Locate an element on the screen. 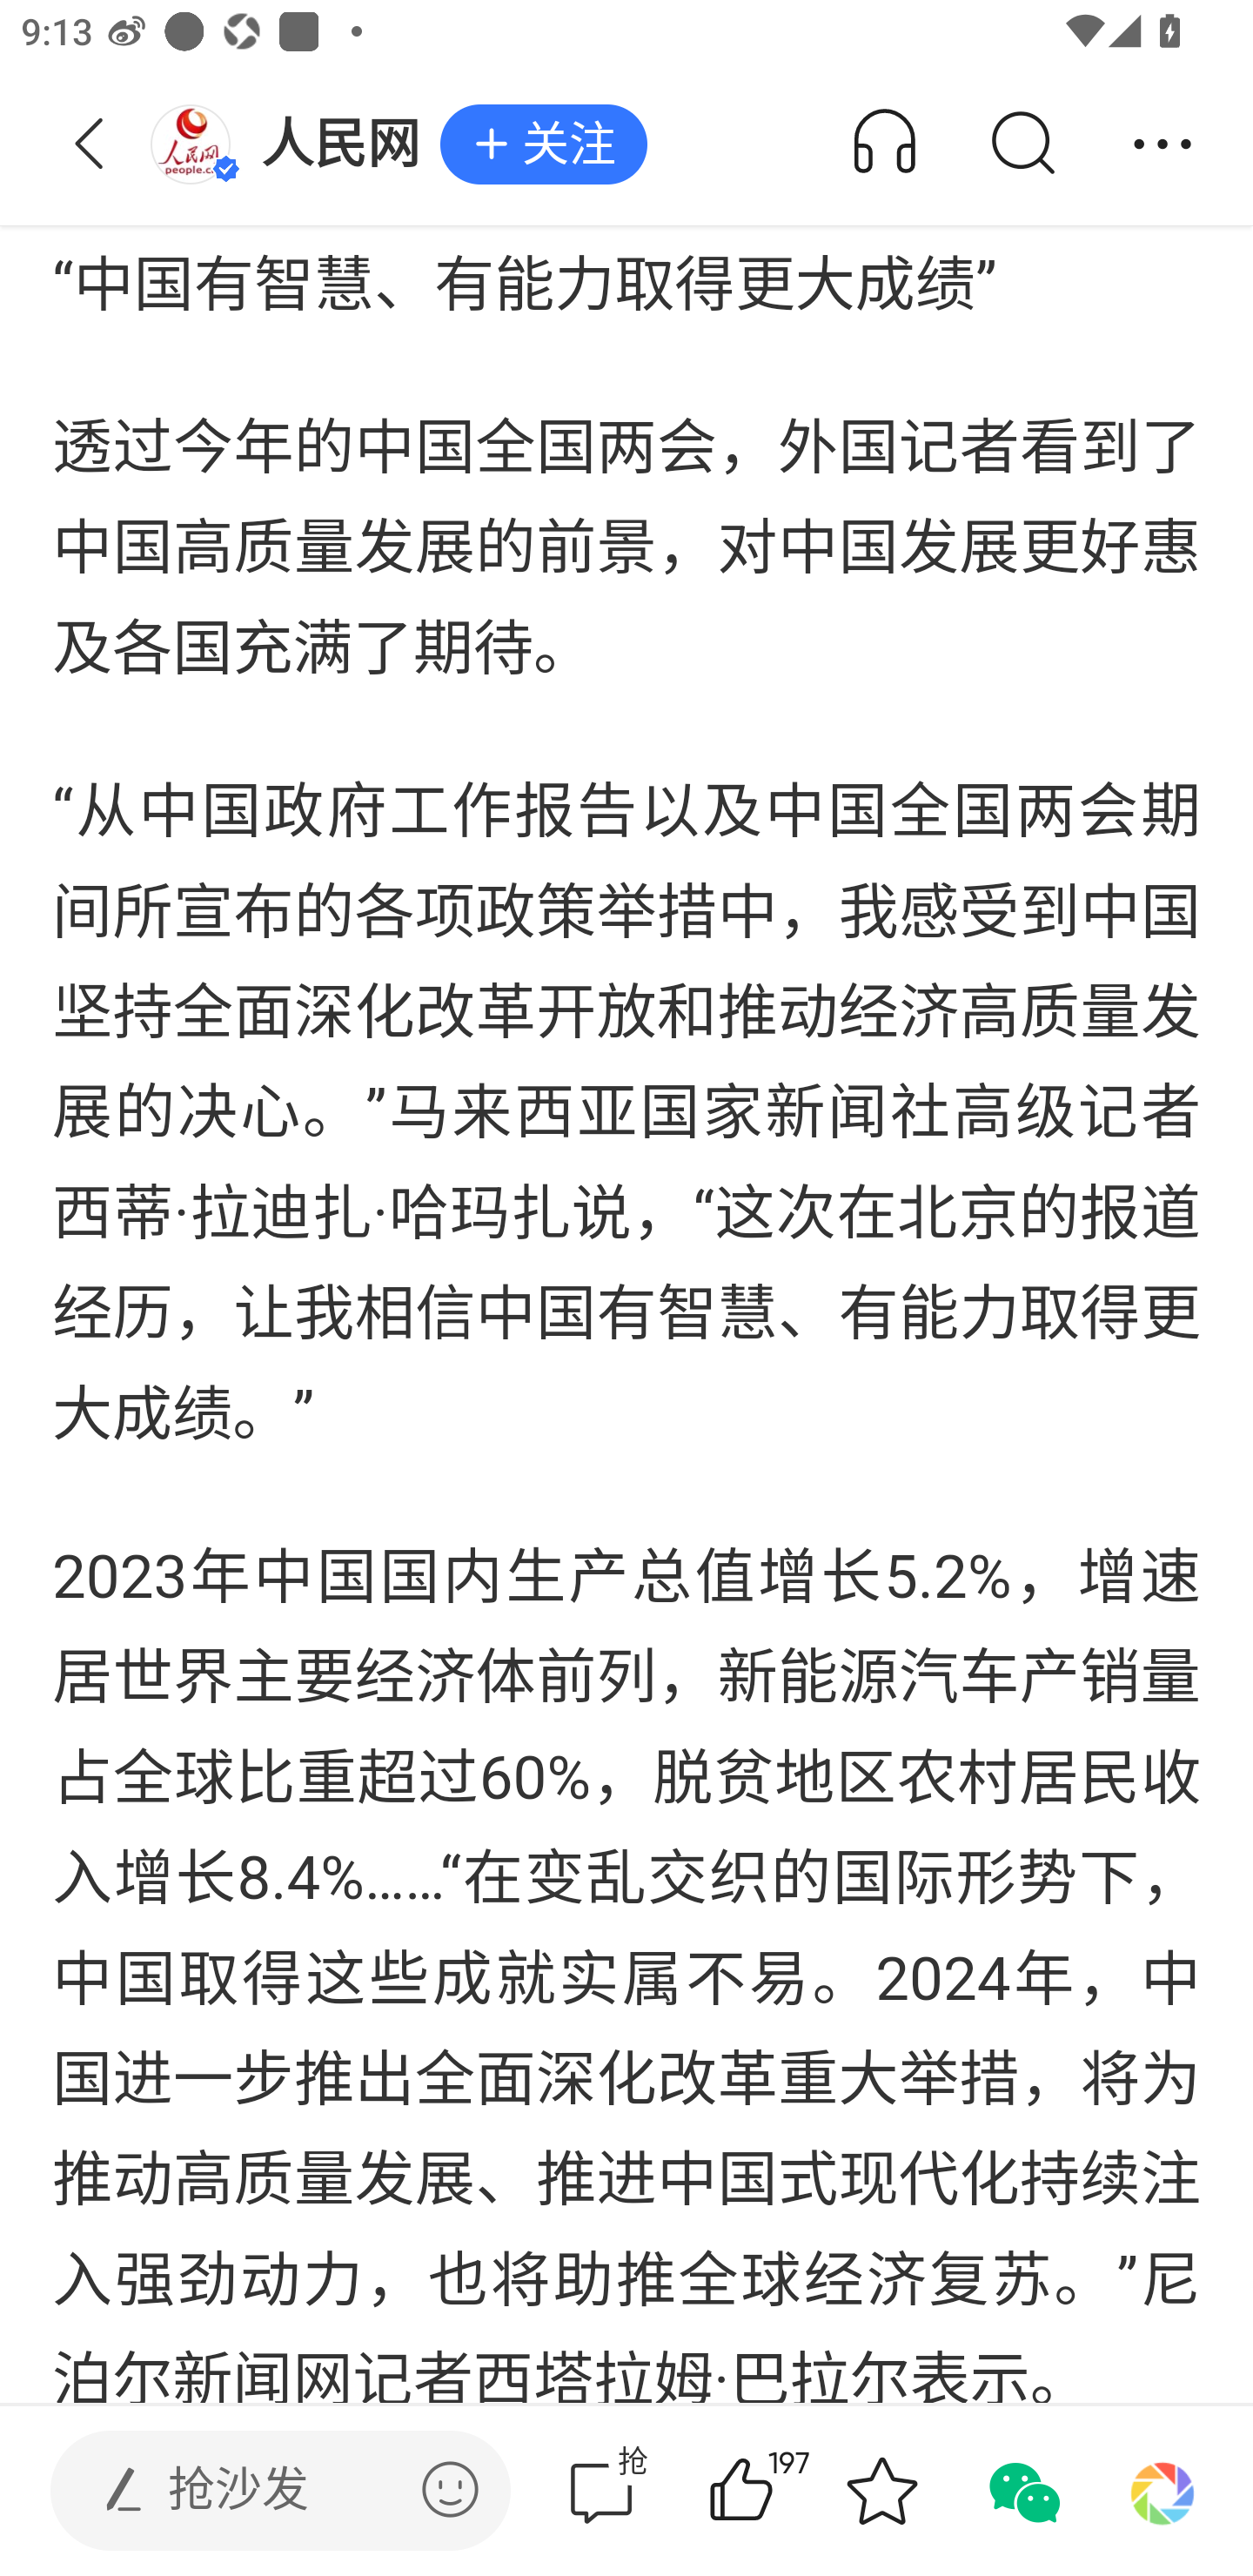  人民网 is located at coordinates (294, 144).